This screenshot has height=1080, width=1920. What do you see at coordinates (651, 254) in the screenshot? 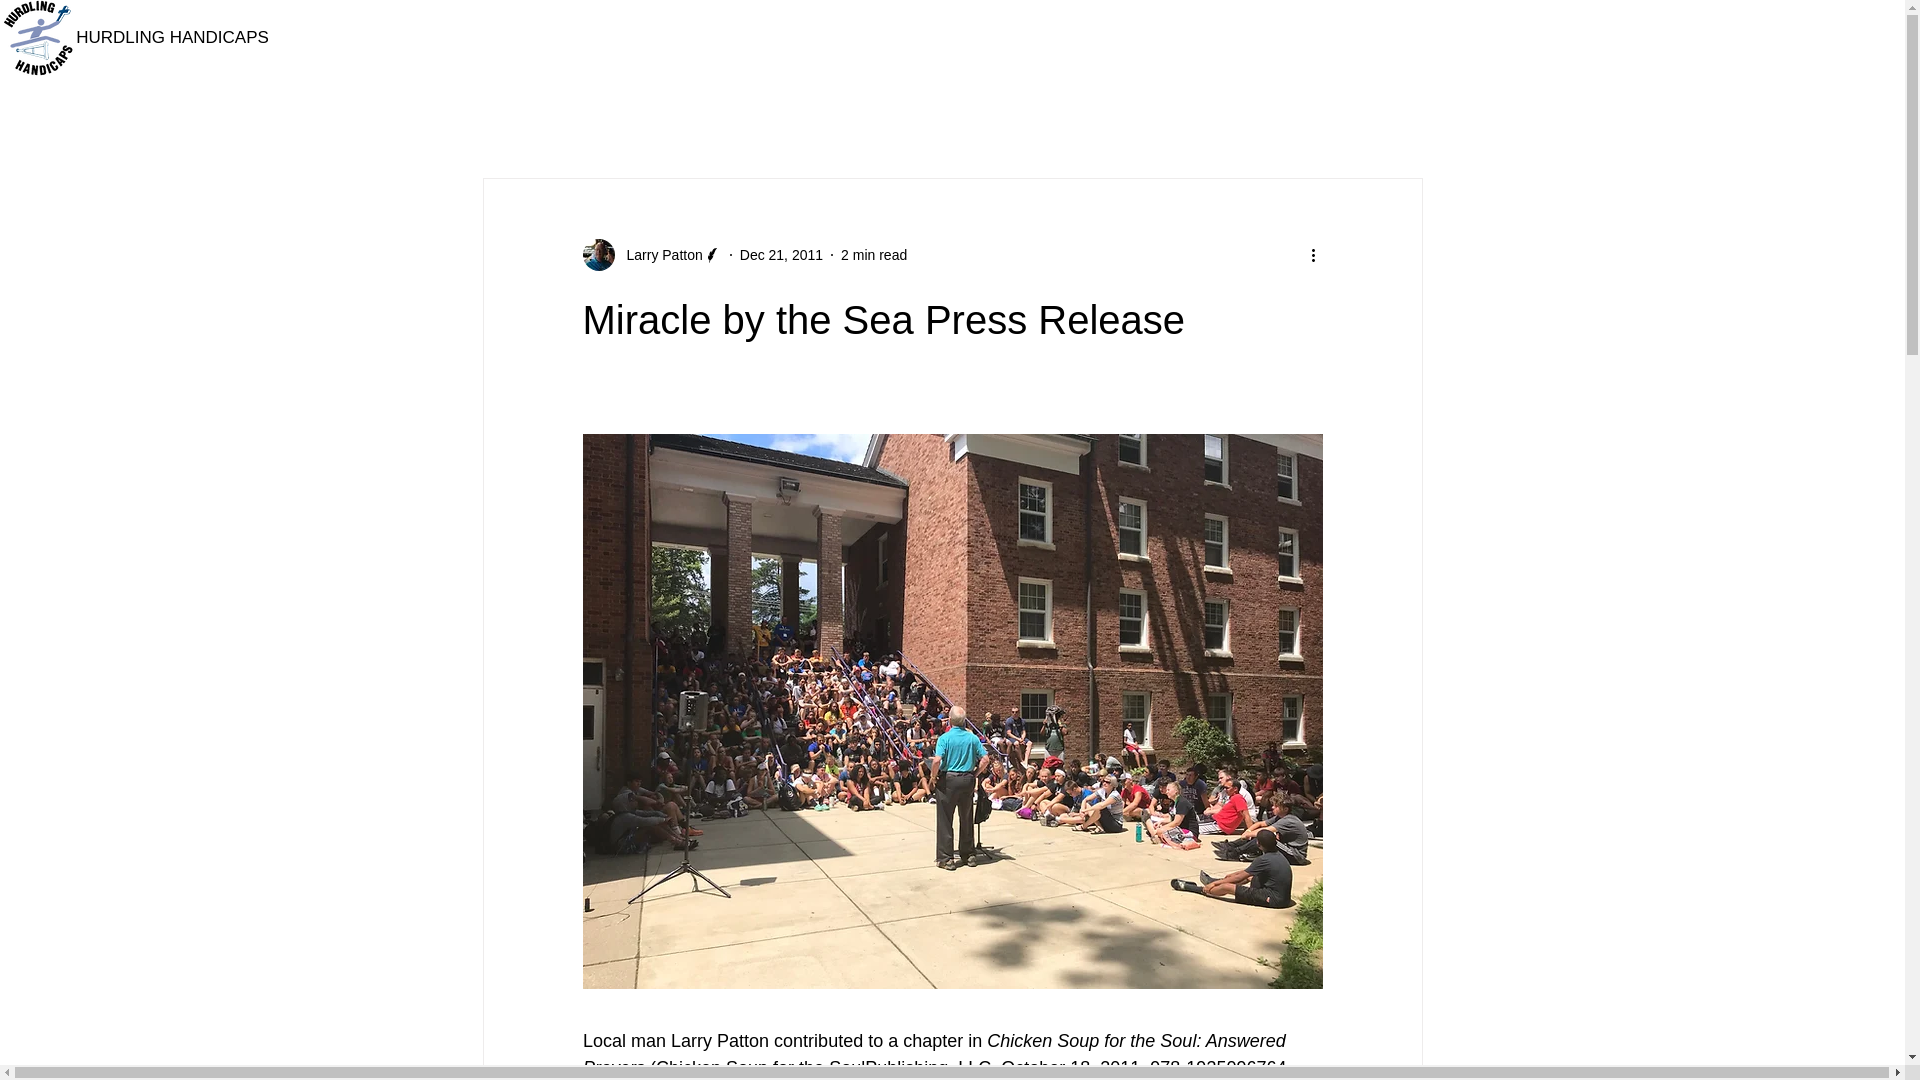
I see `Larry Patton` at bounding box center [651, 254].